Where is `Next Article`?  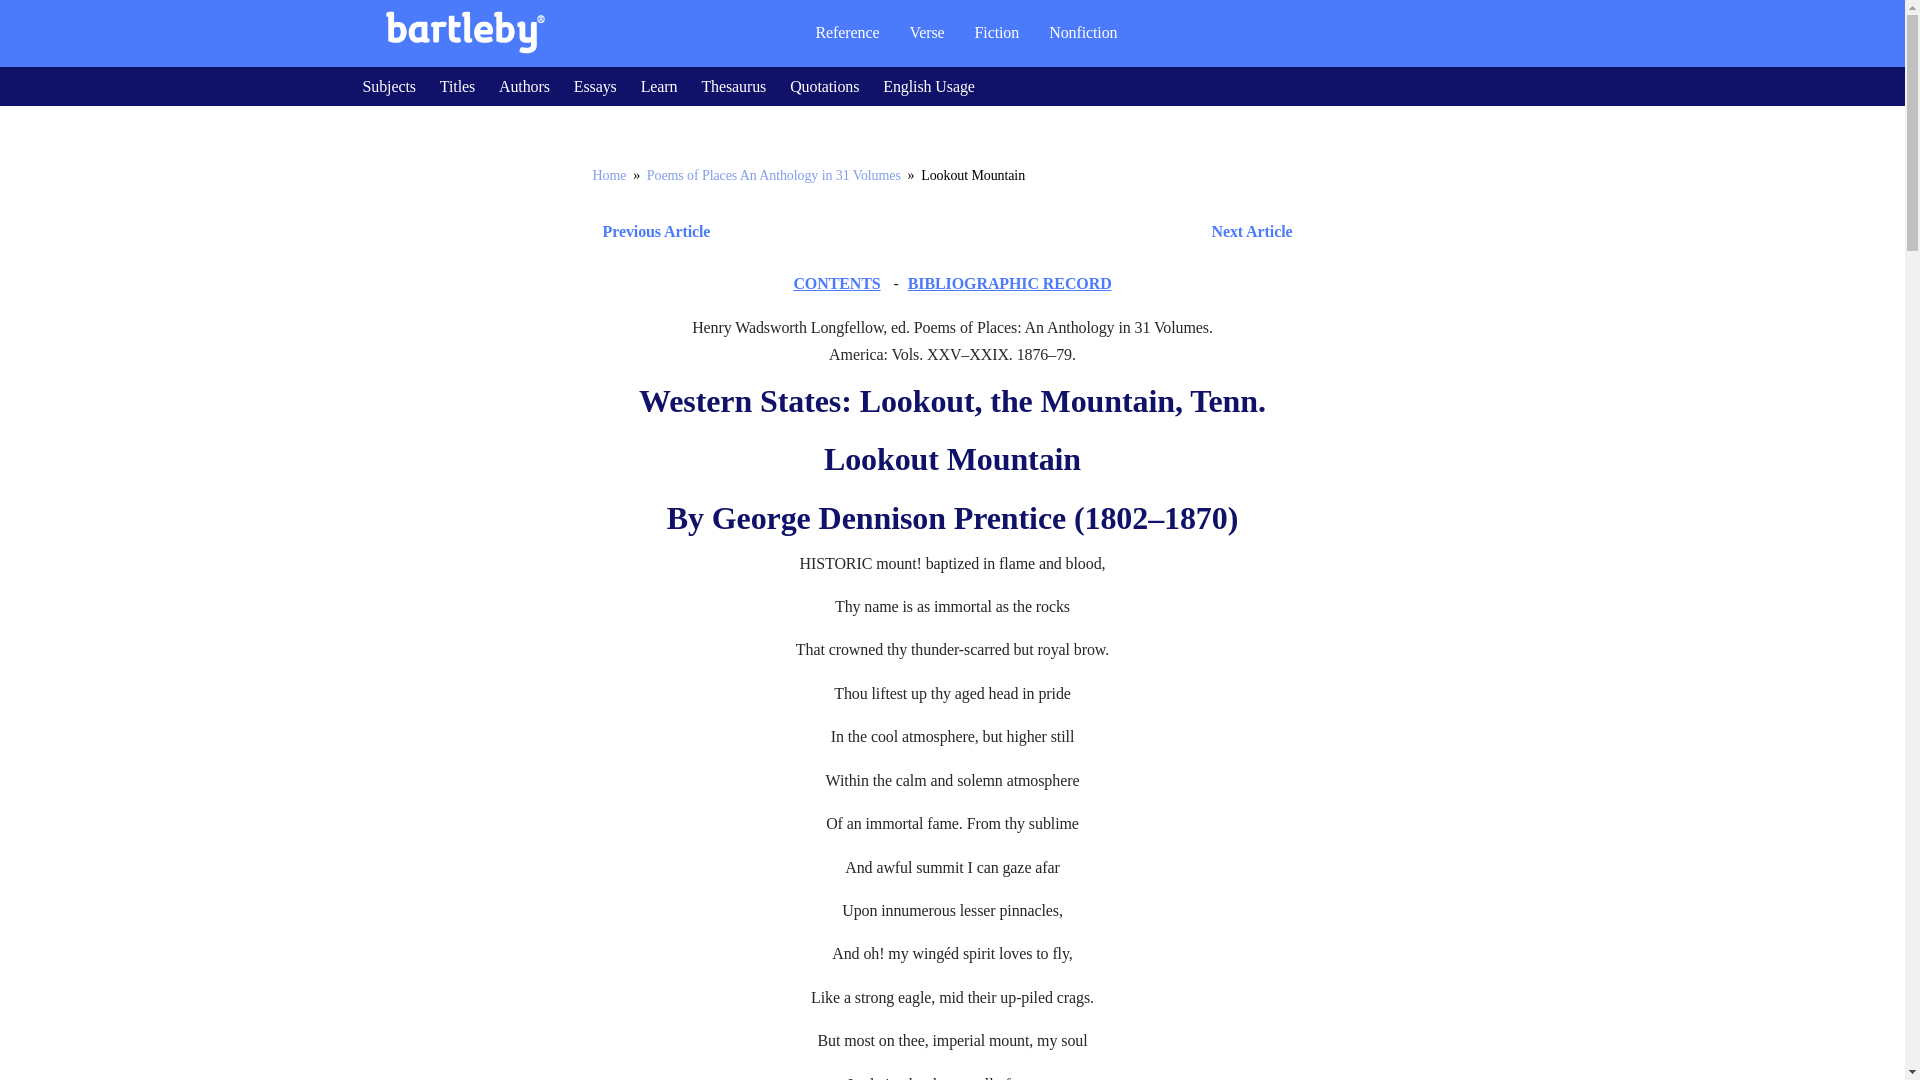 Next Article is located at coordinates (1010, 232).